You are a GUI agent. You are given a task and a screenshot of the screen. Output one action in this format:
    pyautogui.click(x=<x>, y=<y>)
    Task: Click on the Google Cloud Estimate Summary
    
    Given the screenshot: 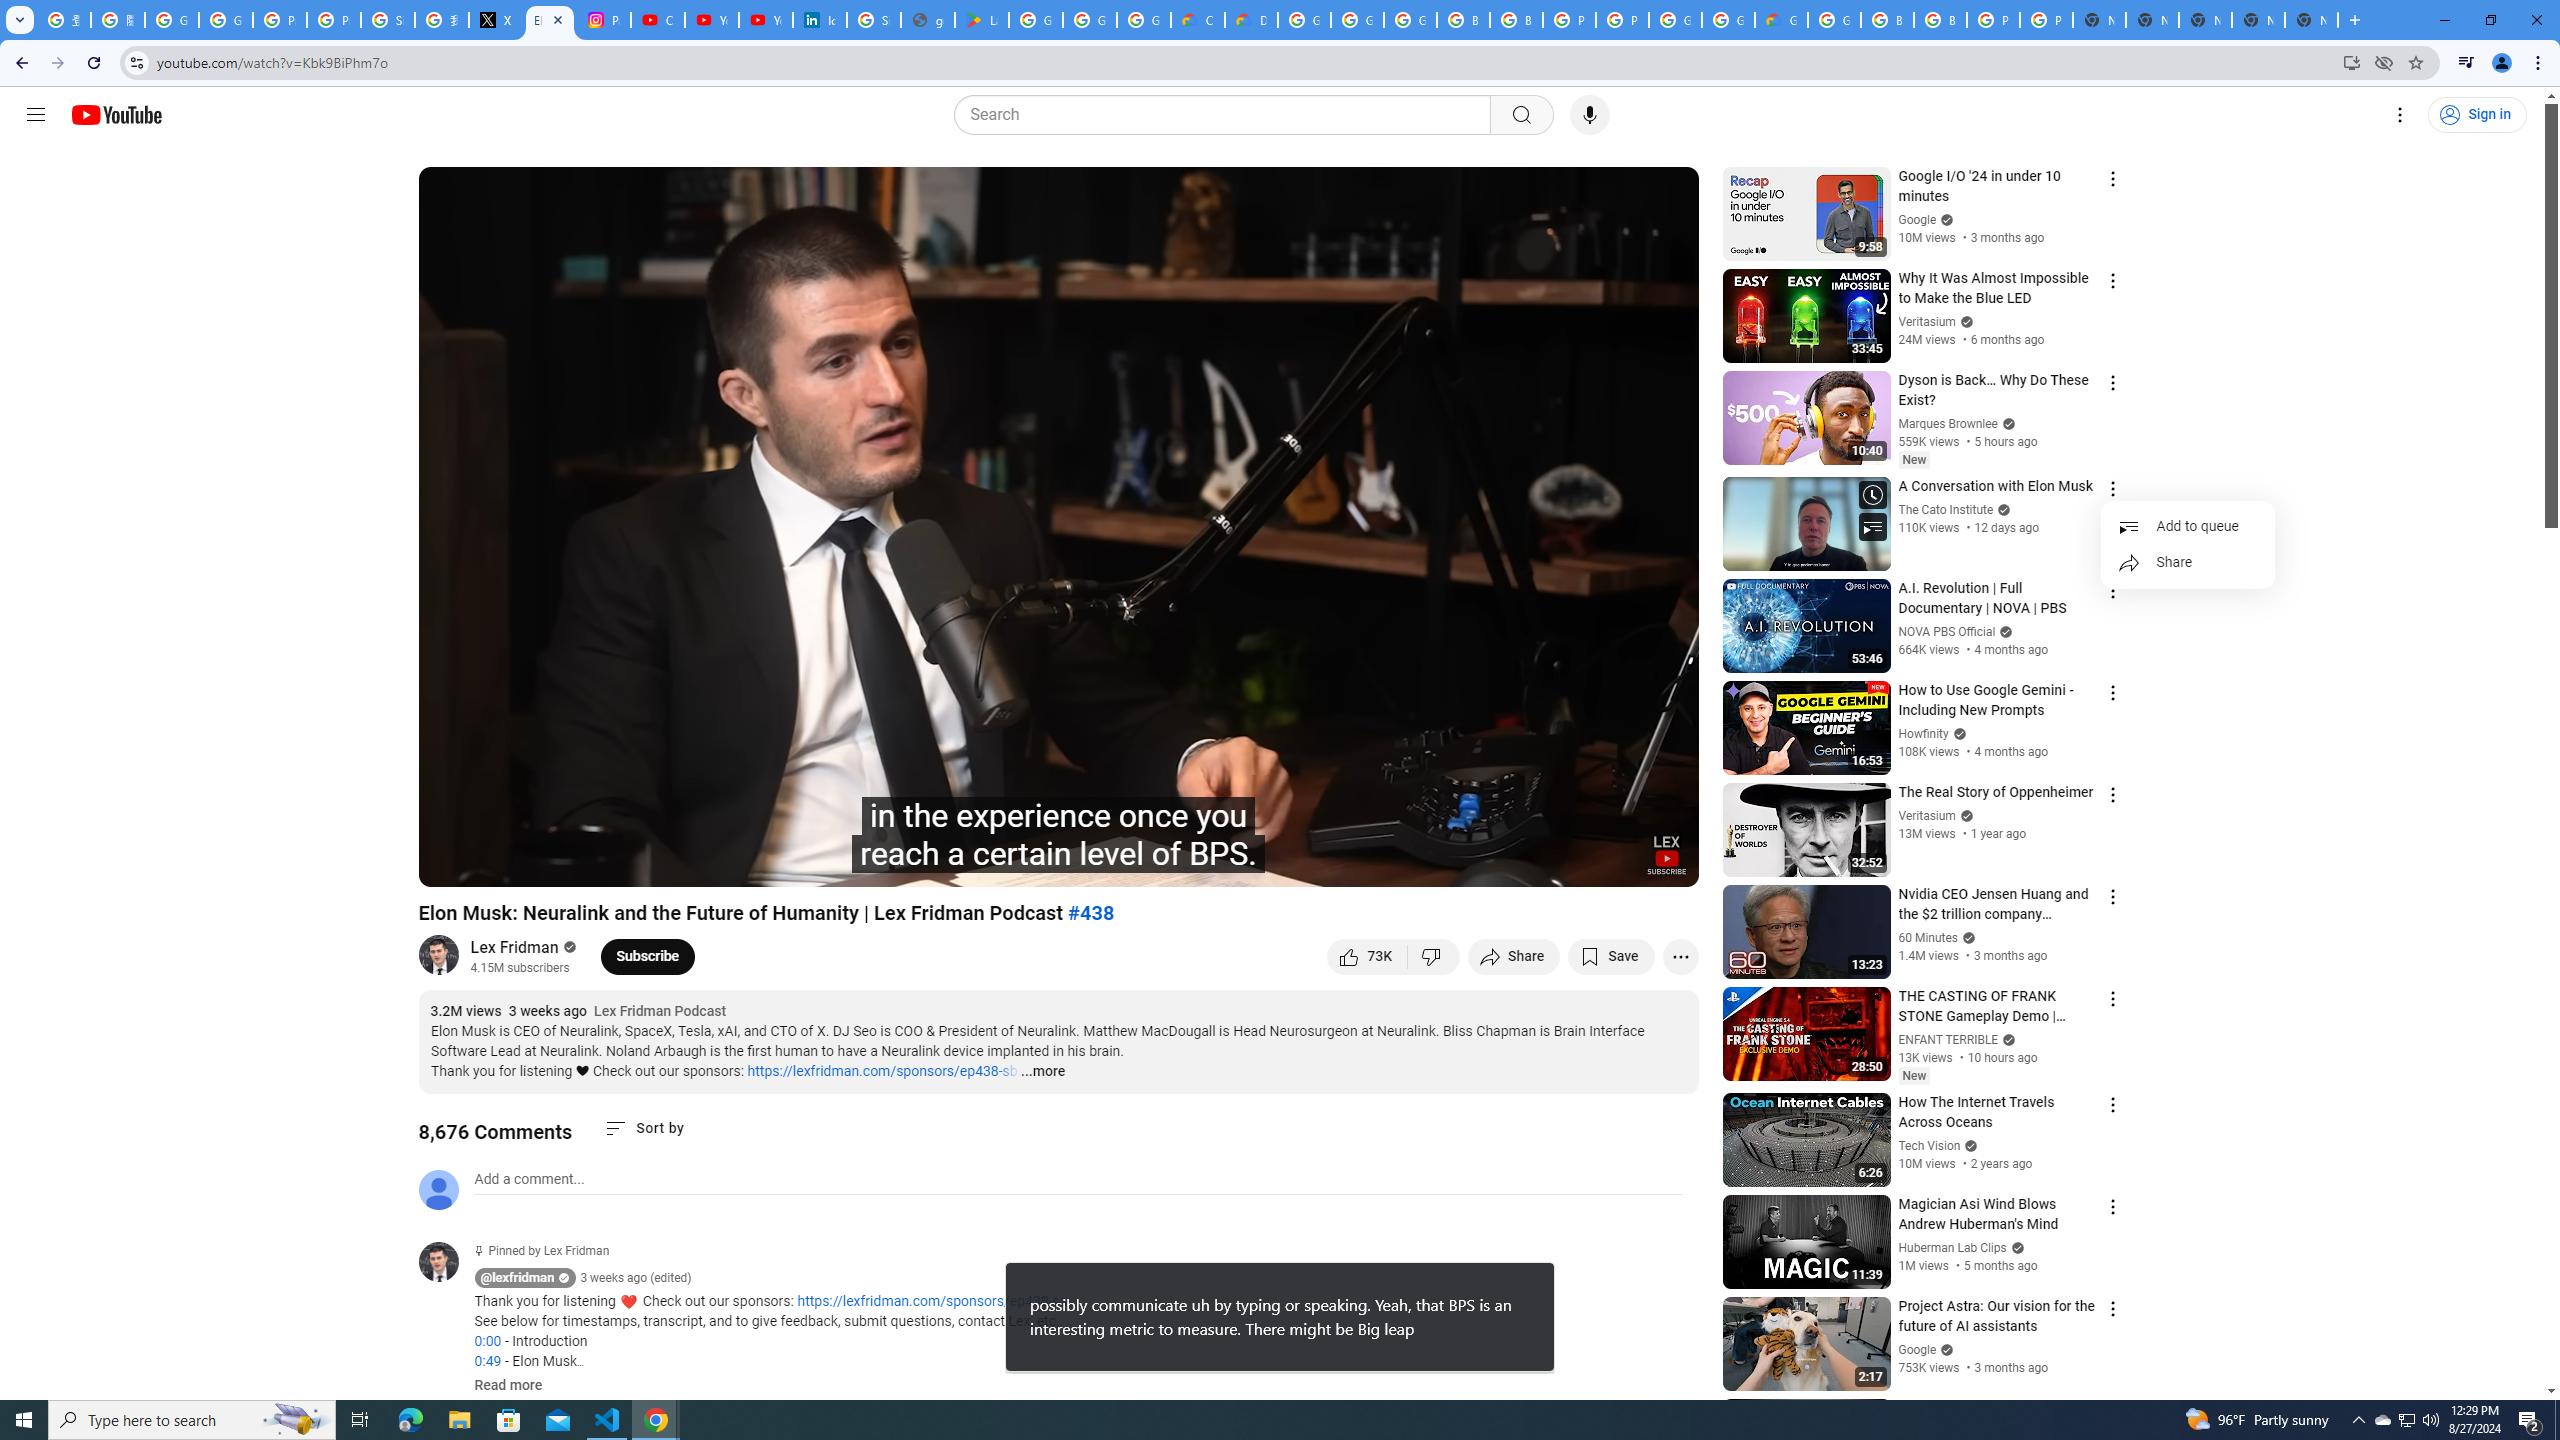 What is the action you would take?
    pyautogui.click(x=1781, y=20)
    